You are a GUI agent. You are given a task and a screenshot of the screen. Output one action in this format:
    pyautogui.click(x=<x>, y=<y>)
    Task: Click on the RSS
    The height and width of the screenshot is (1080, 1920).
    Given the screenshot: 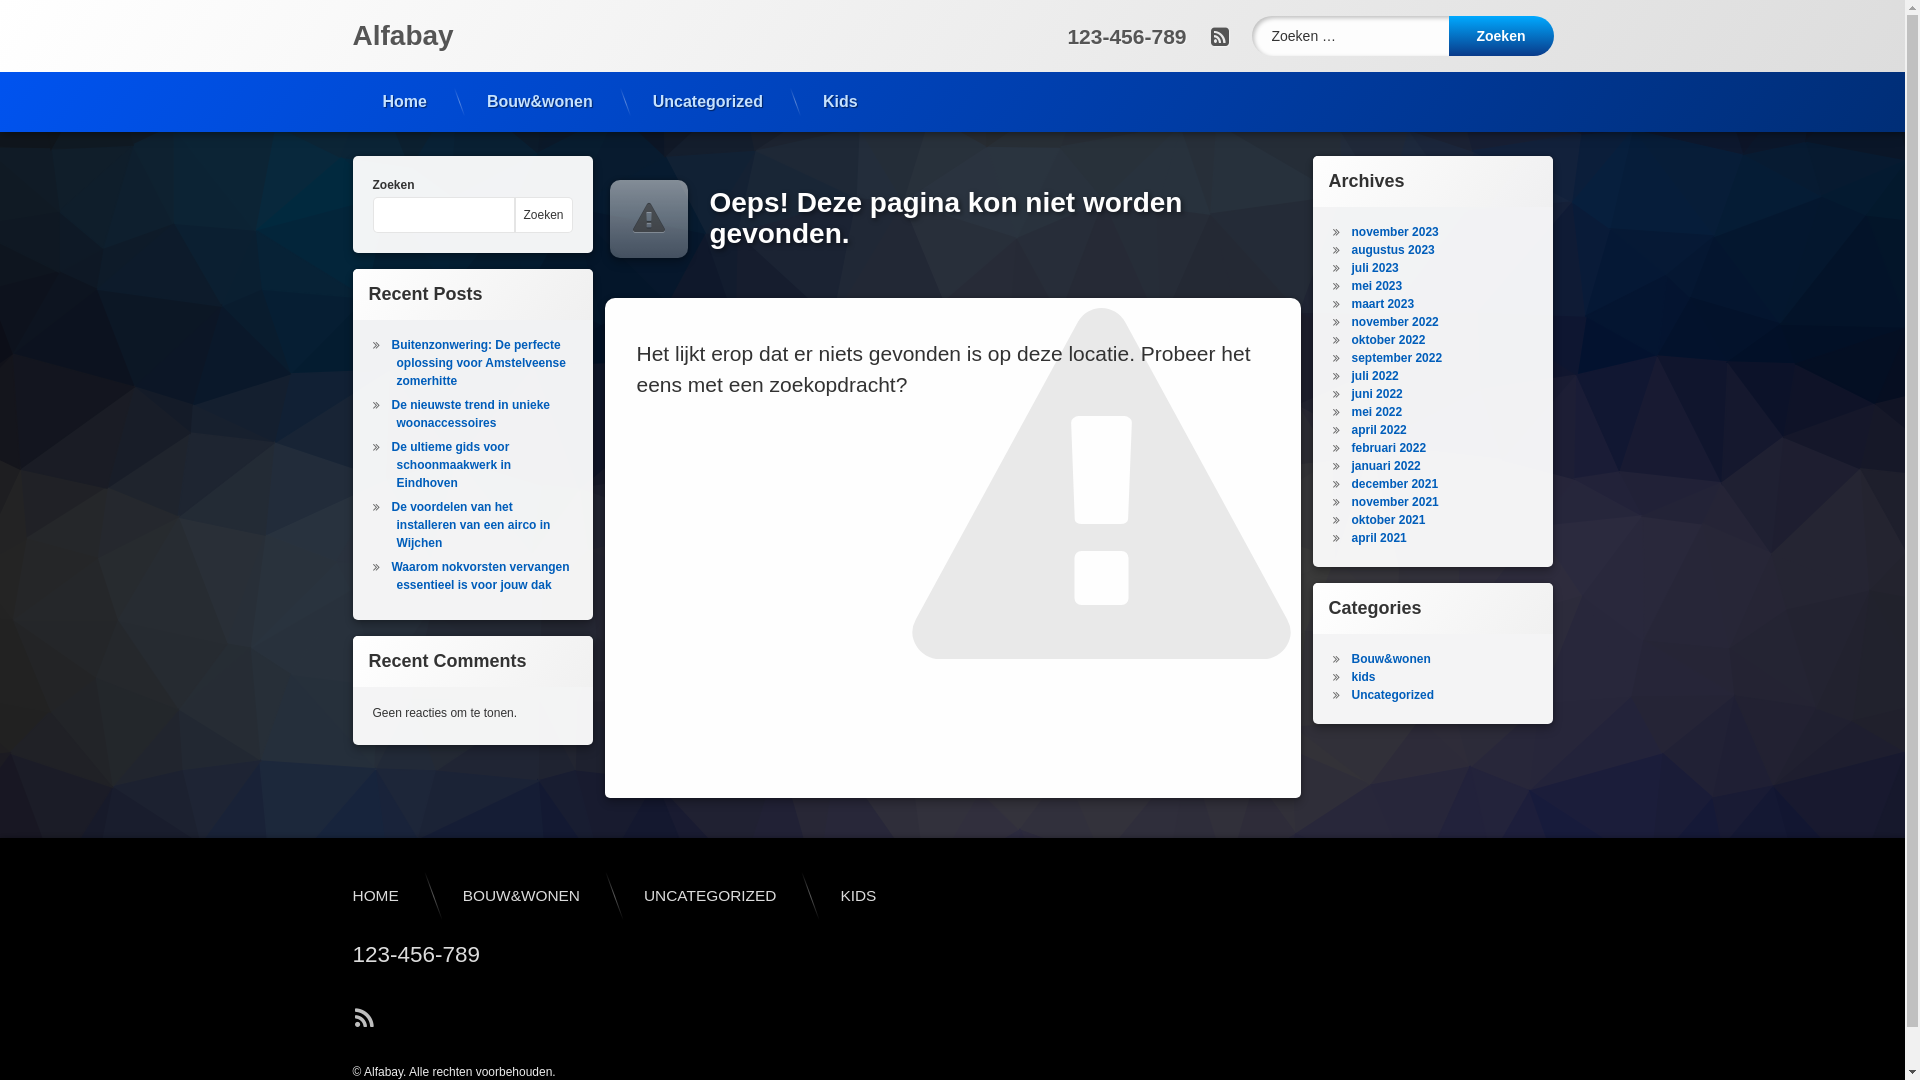 What is the action you would take?
    pyautogui.click(x=1219, y=36)
    